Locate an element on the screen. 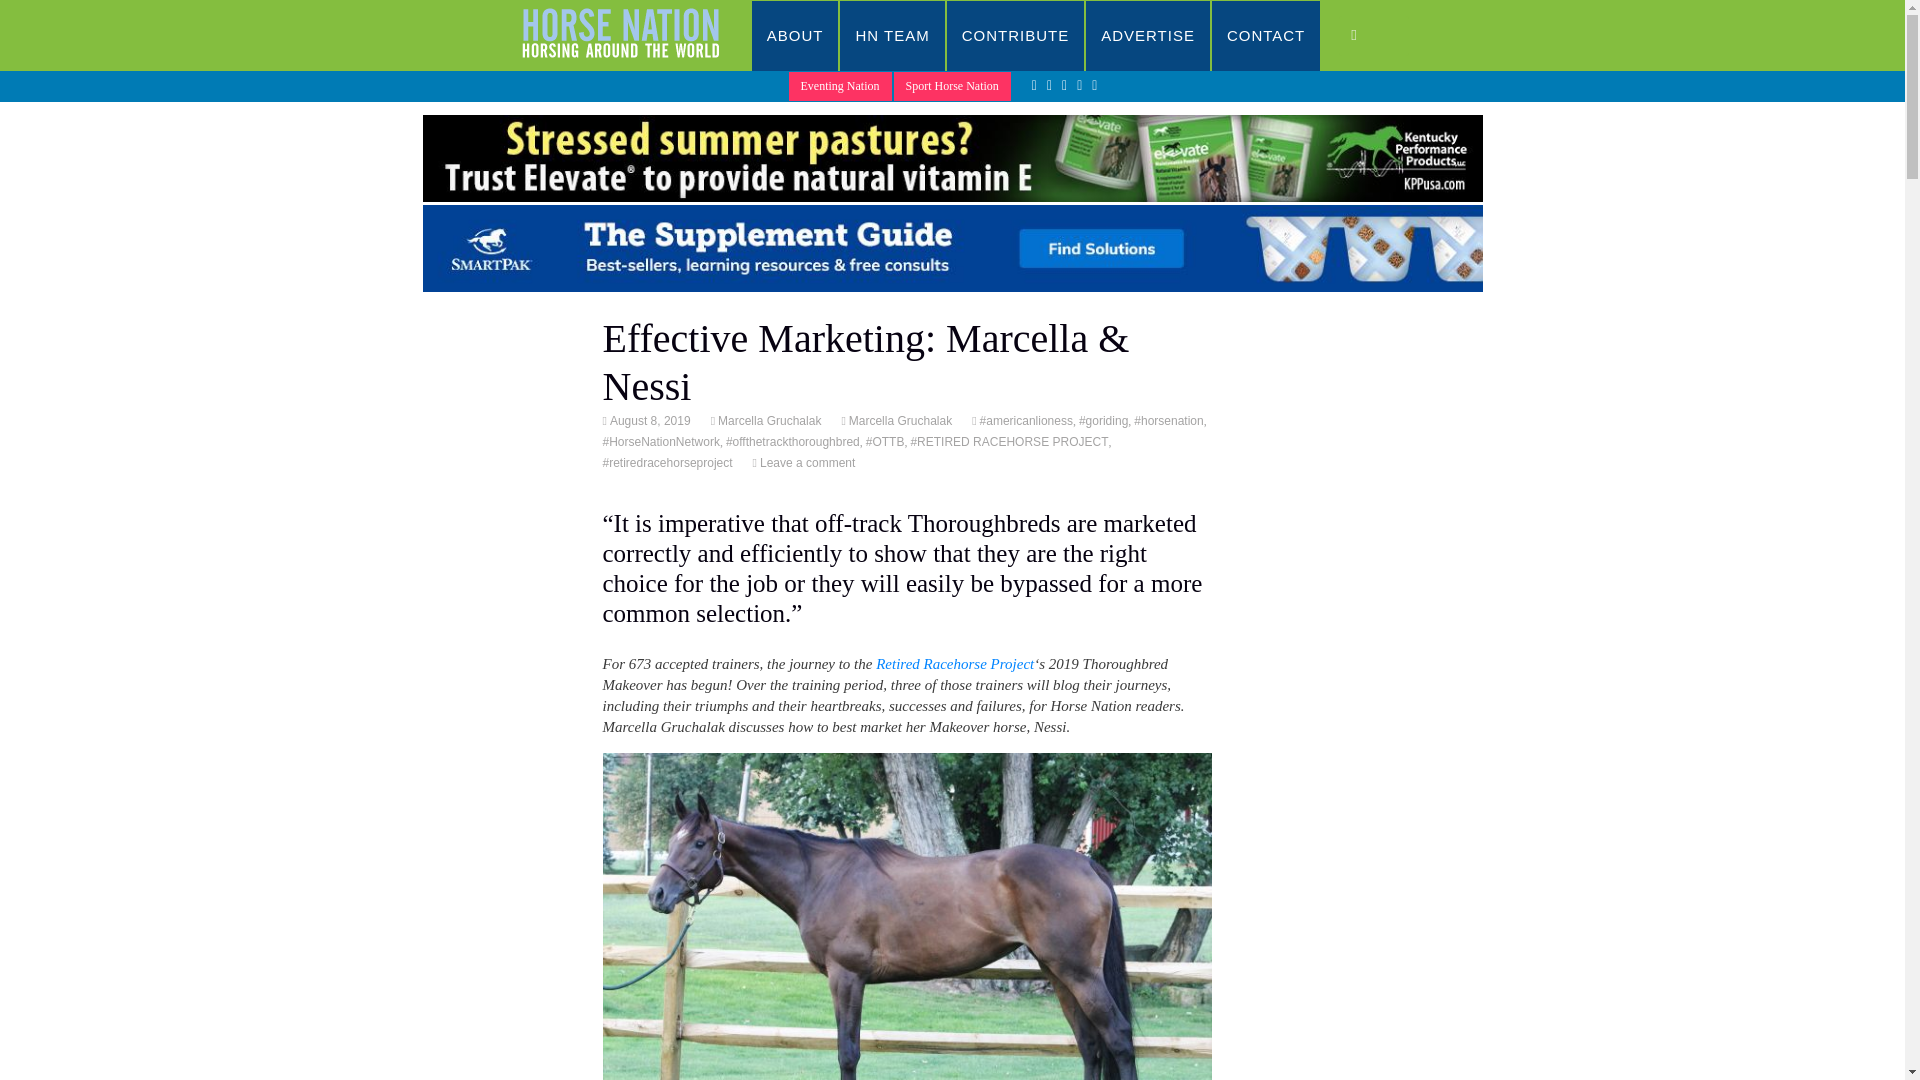  Leave a comment is located at coordinates (805, 462).